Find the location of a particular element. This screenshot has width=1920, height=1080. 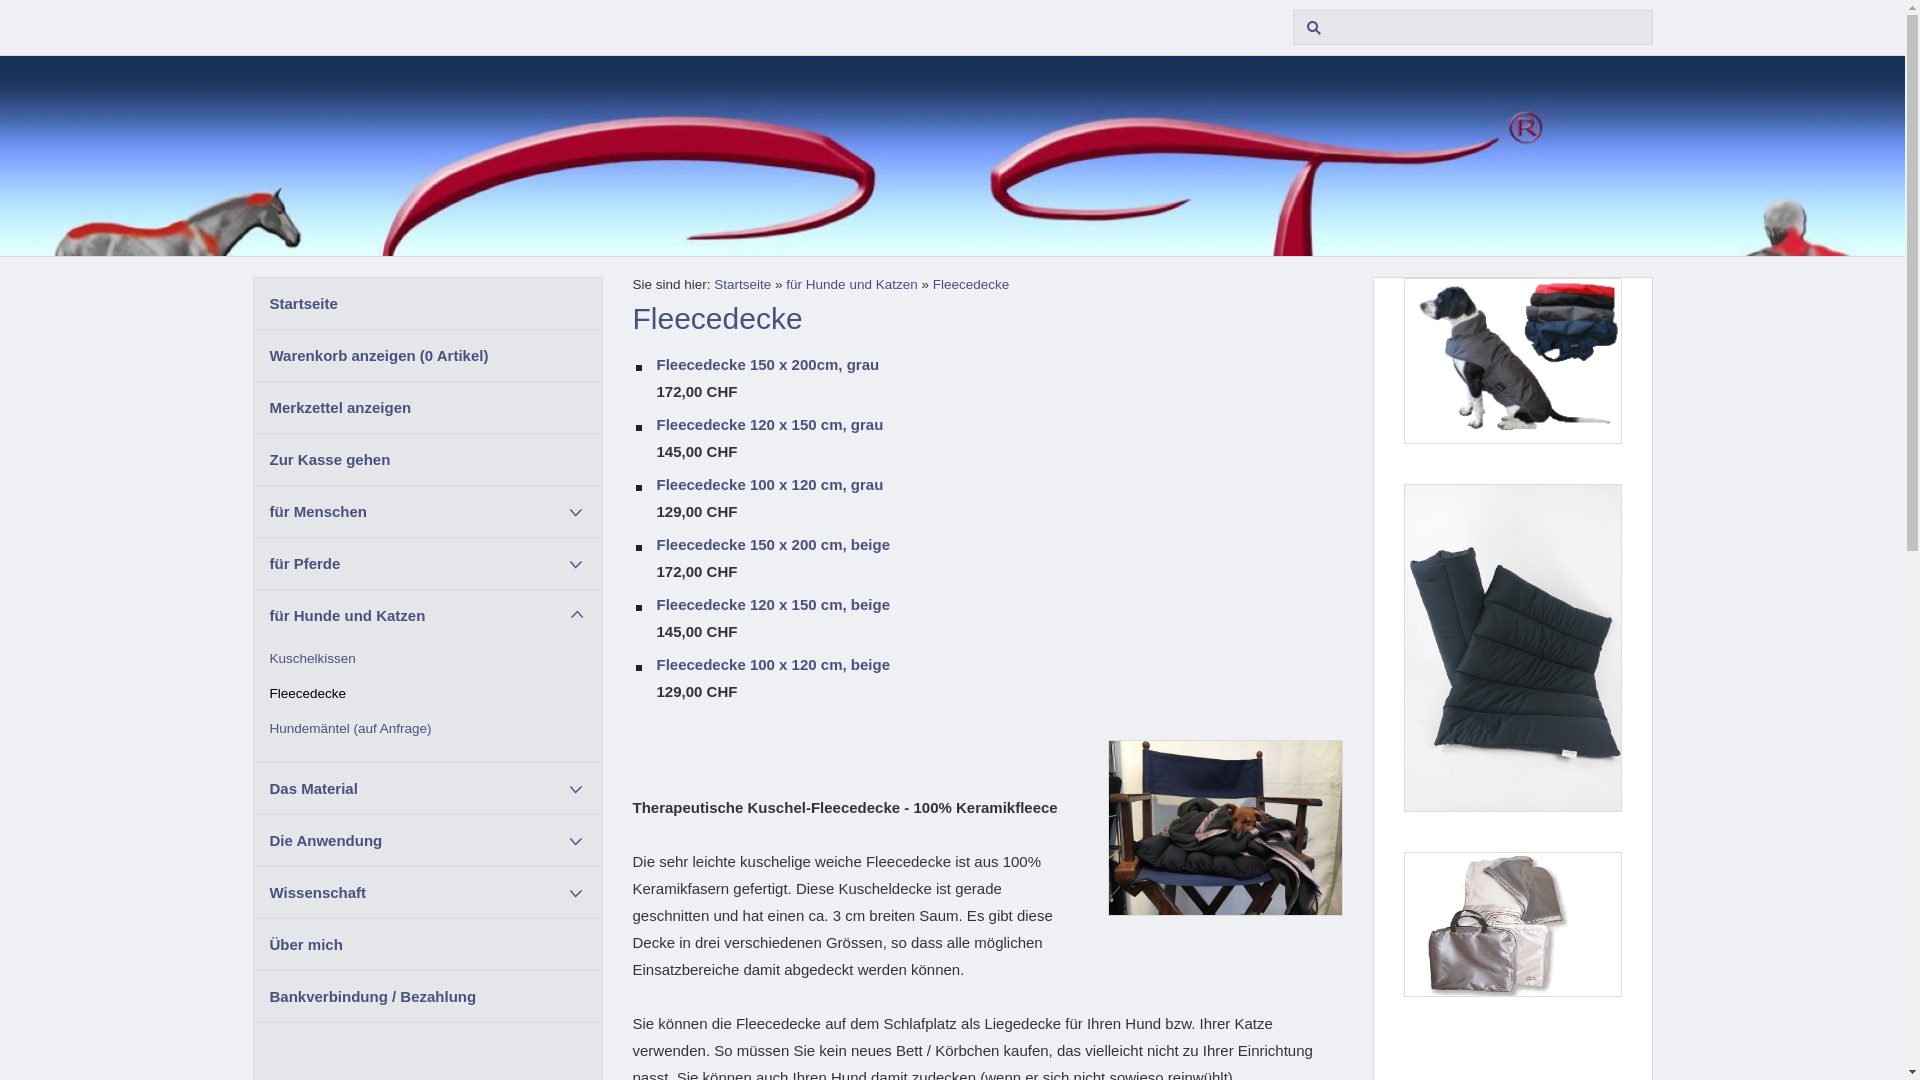

Fleecedecke 120 x 150 cm, grau is located at coordinates (999, 424).